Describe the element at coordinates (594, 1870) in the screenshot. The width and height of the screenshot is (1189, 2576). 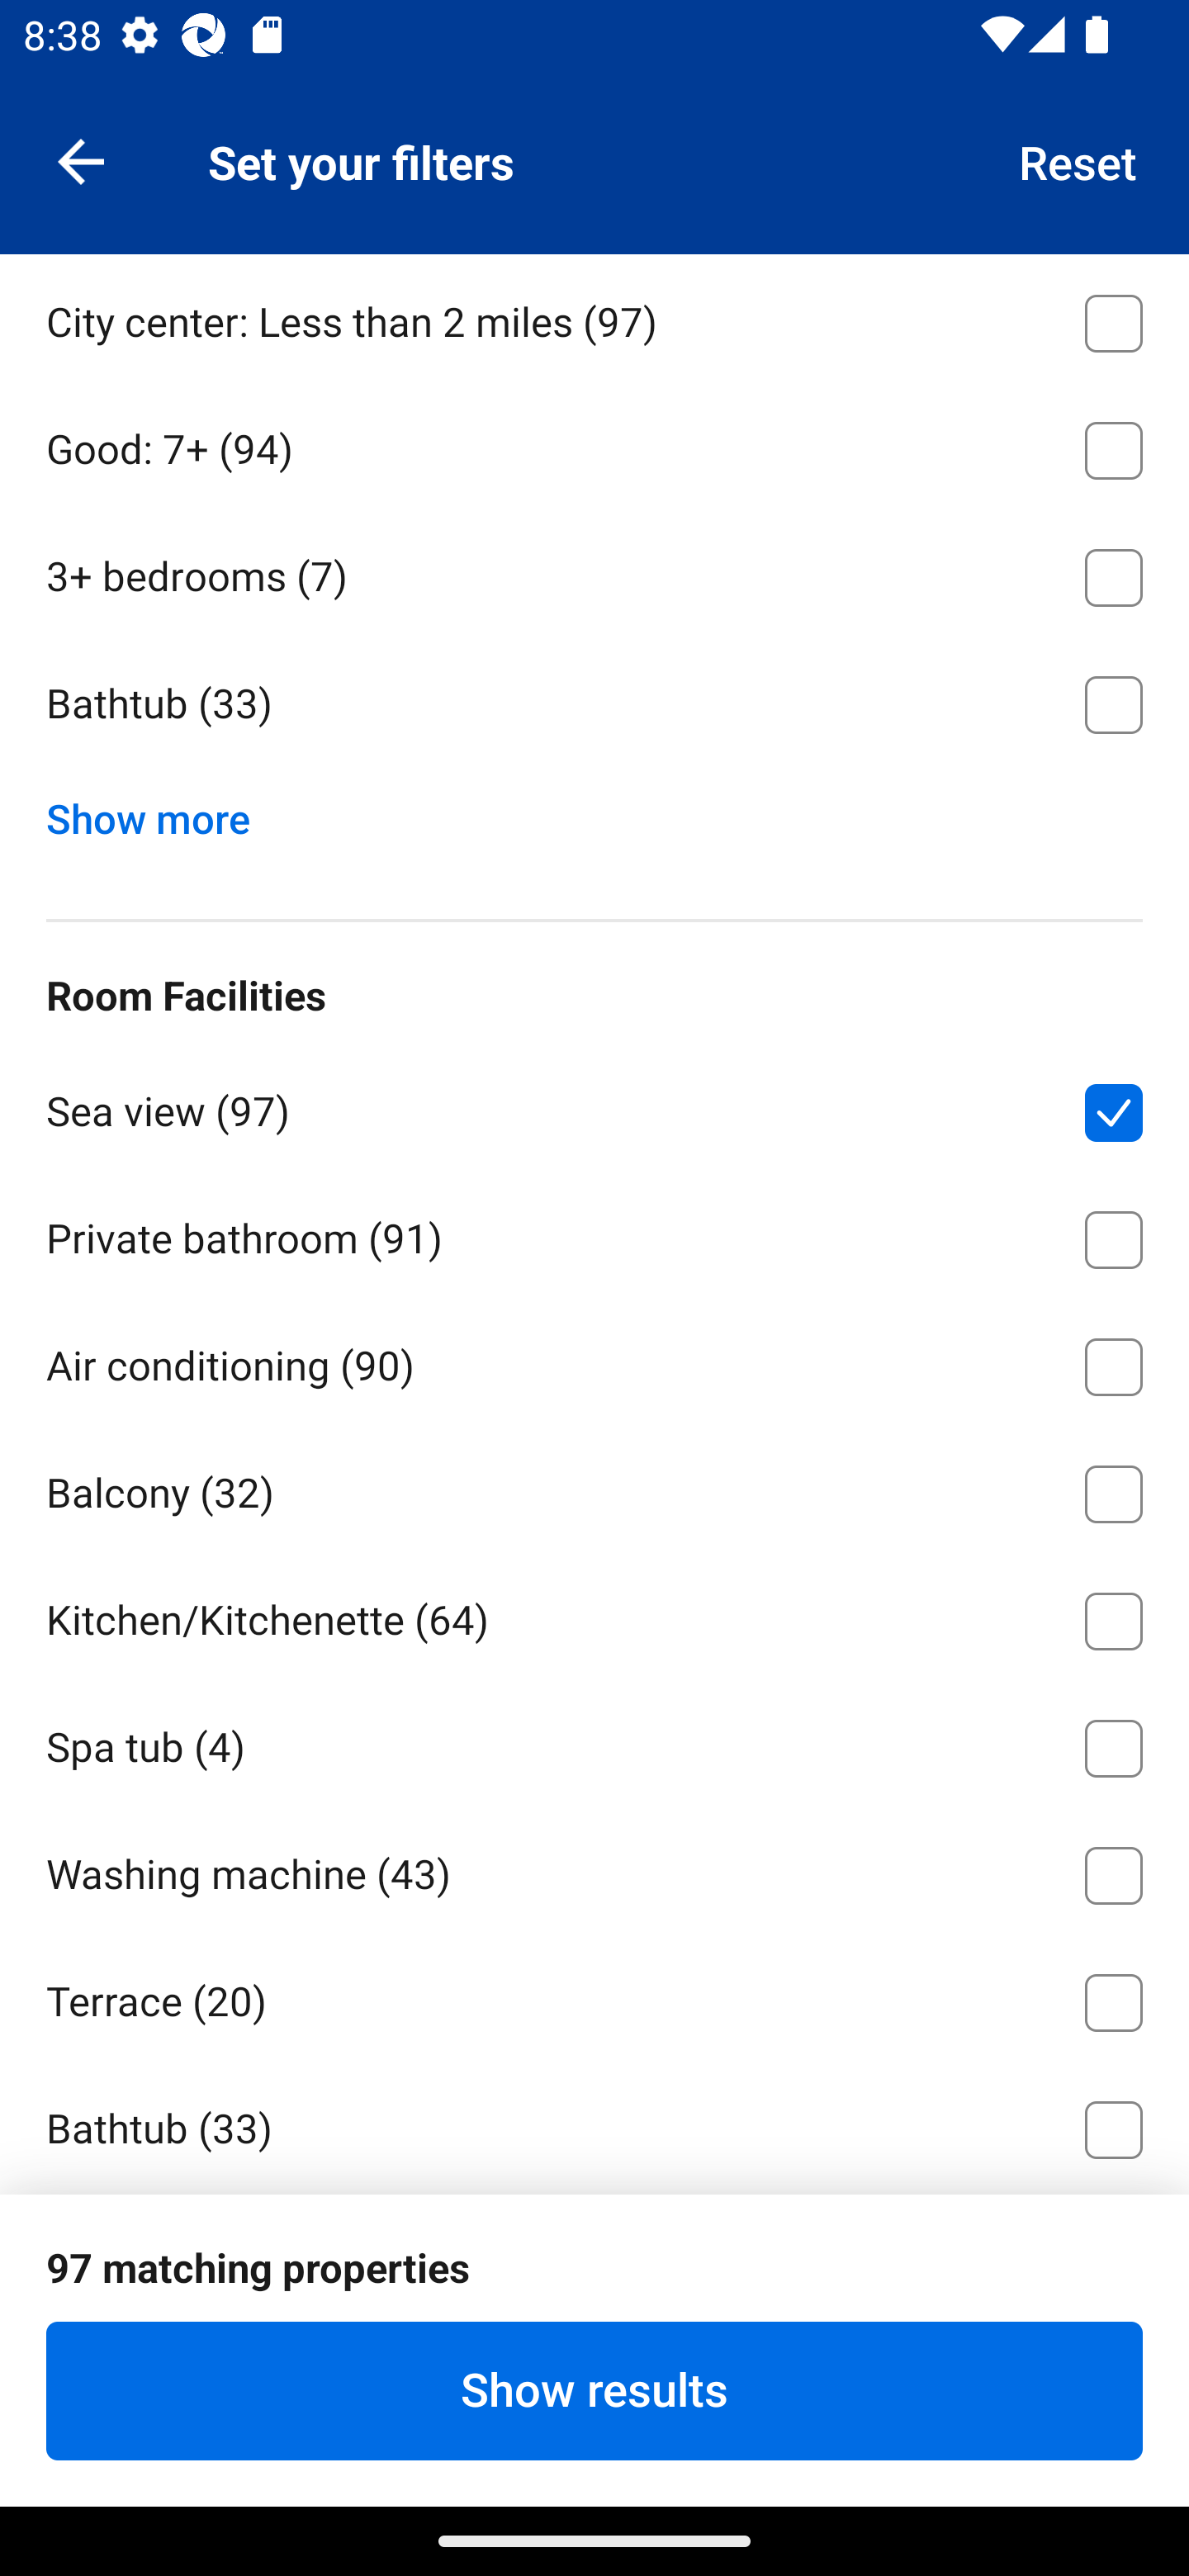
I see `Washing machine ⁦(43)` at that location.